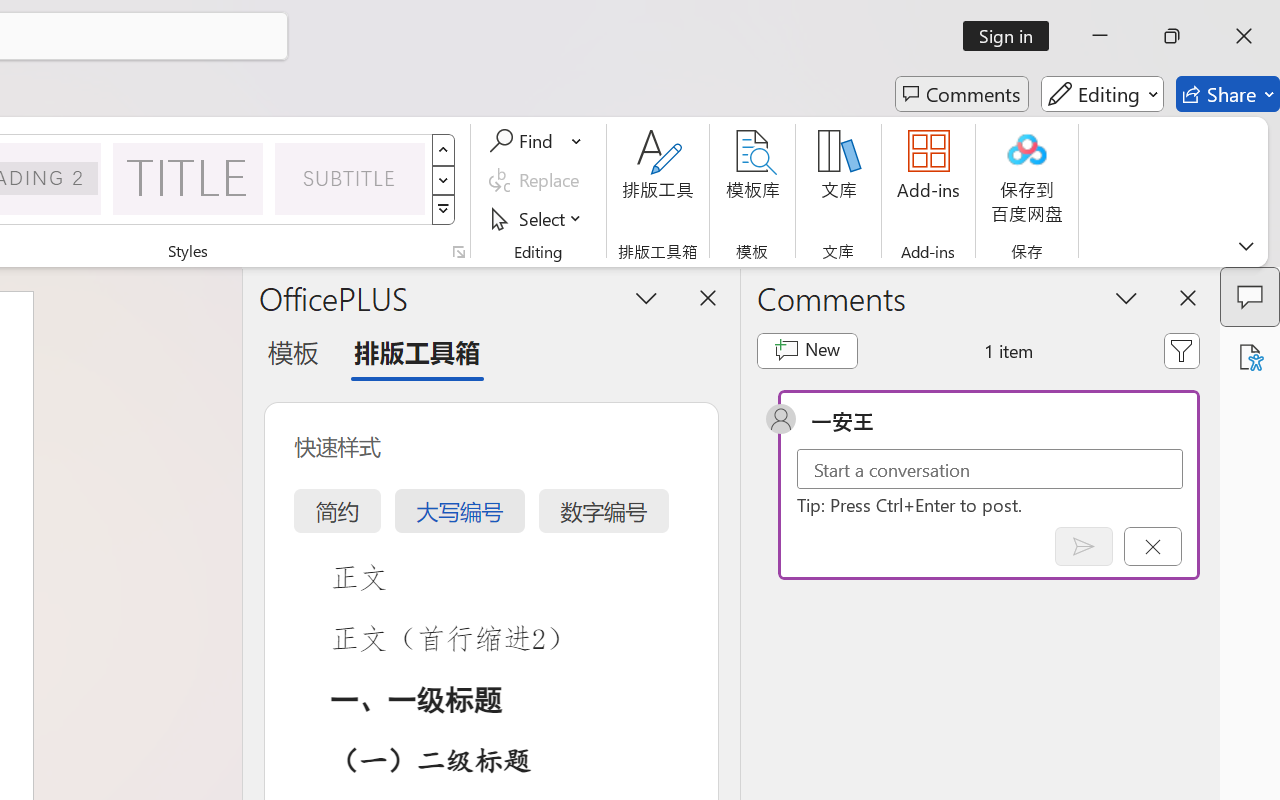 The height and width of the screenshot is (800, 1280). Describe the element at coordinates (350, 178) in the screenshot. I see `Subtitle` at that location.